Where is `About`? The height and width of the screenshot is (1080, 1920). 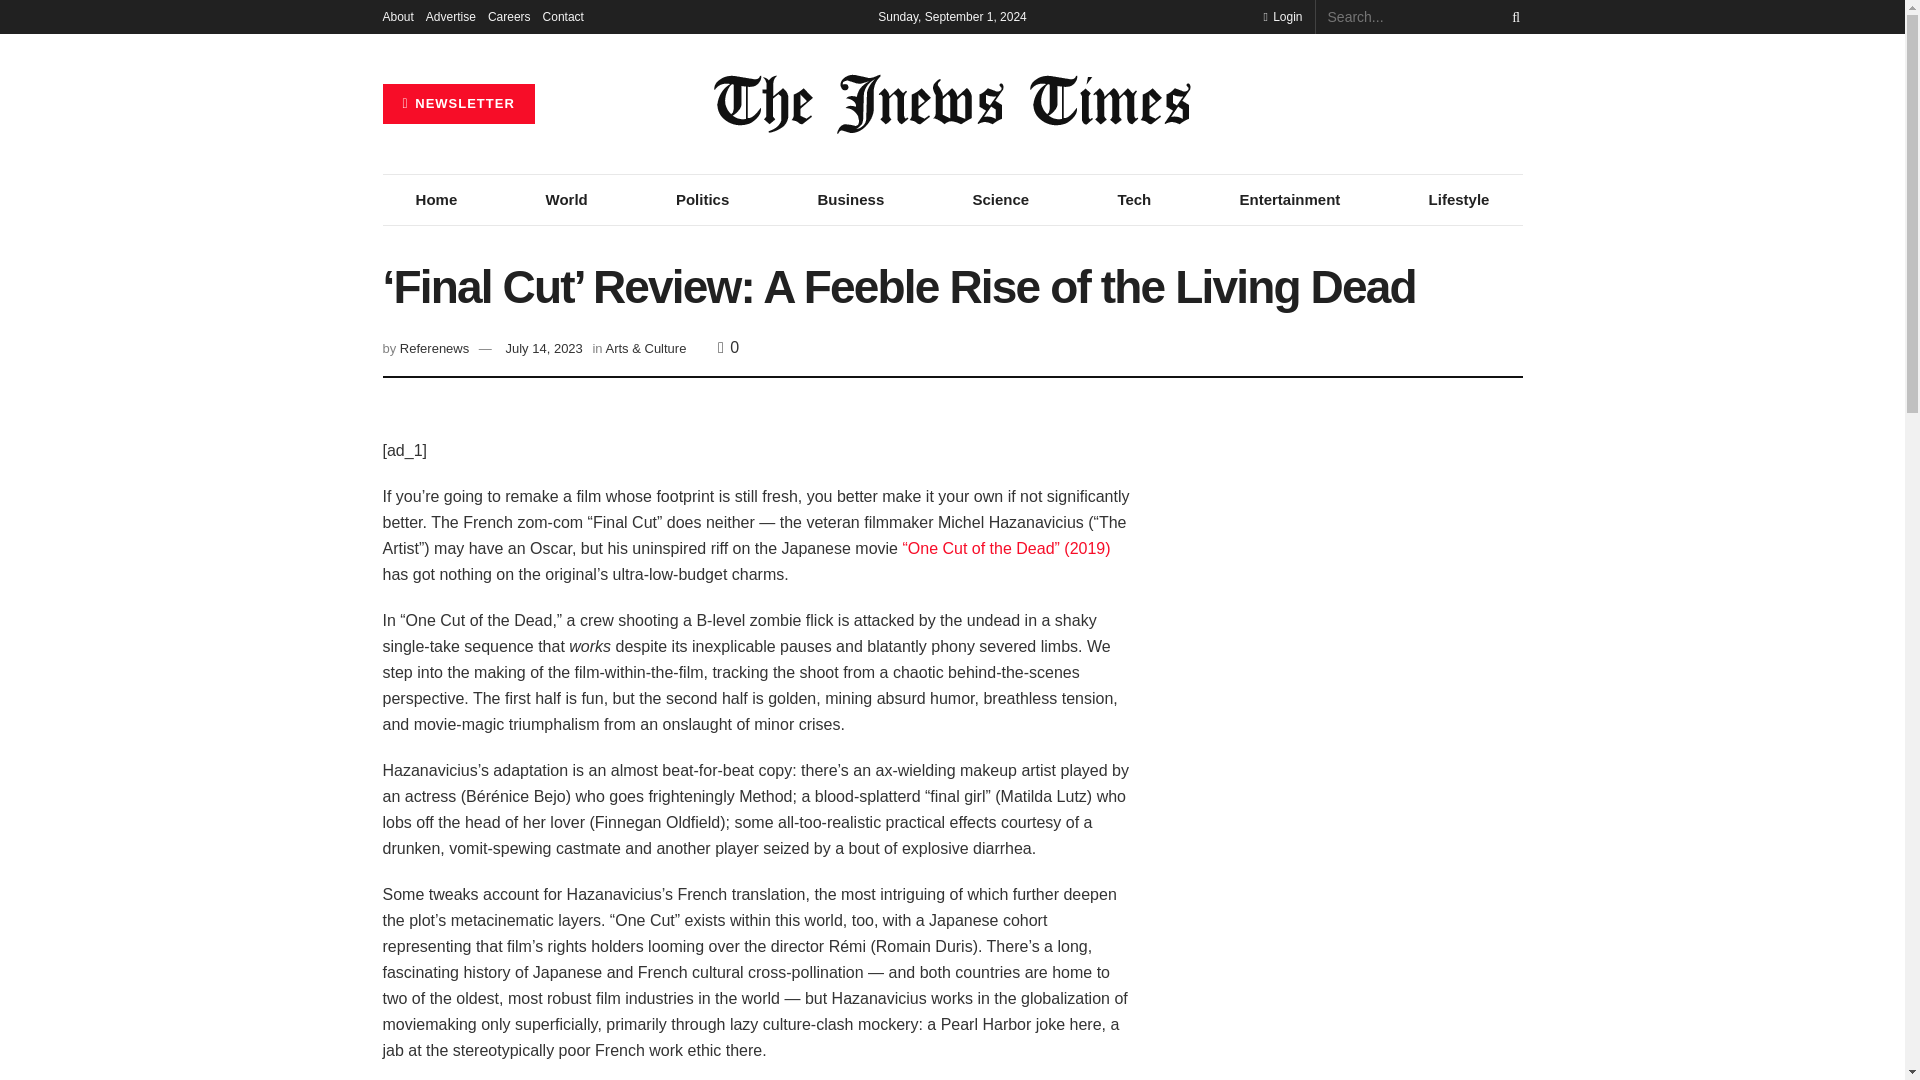 About is located at coordinates (397, 16).